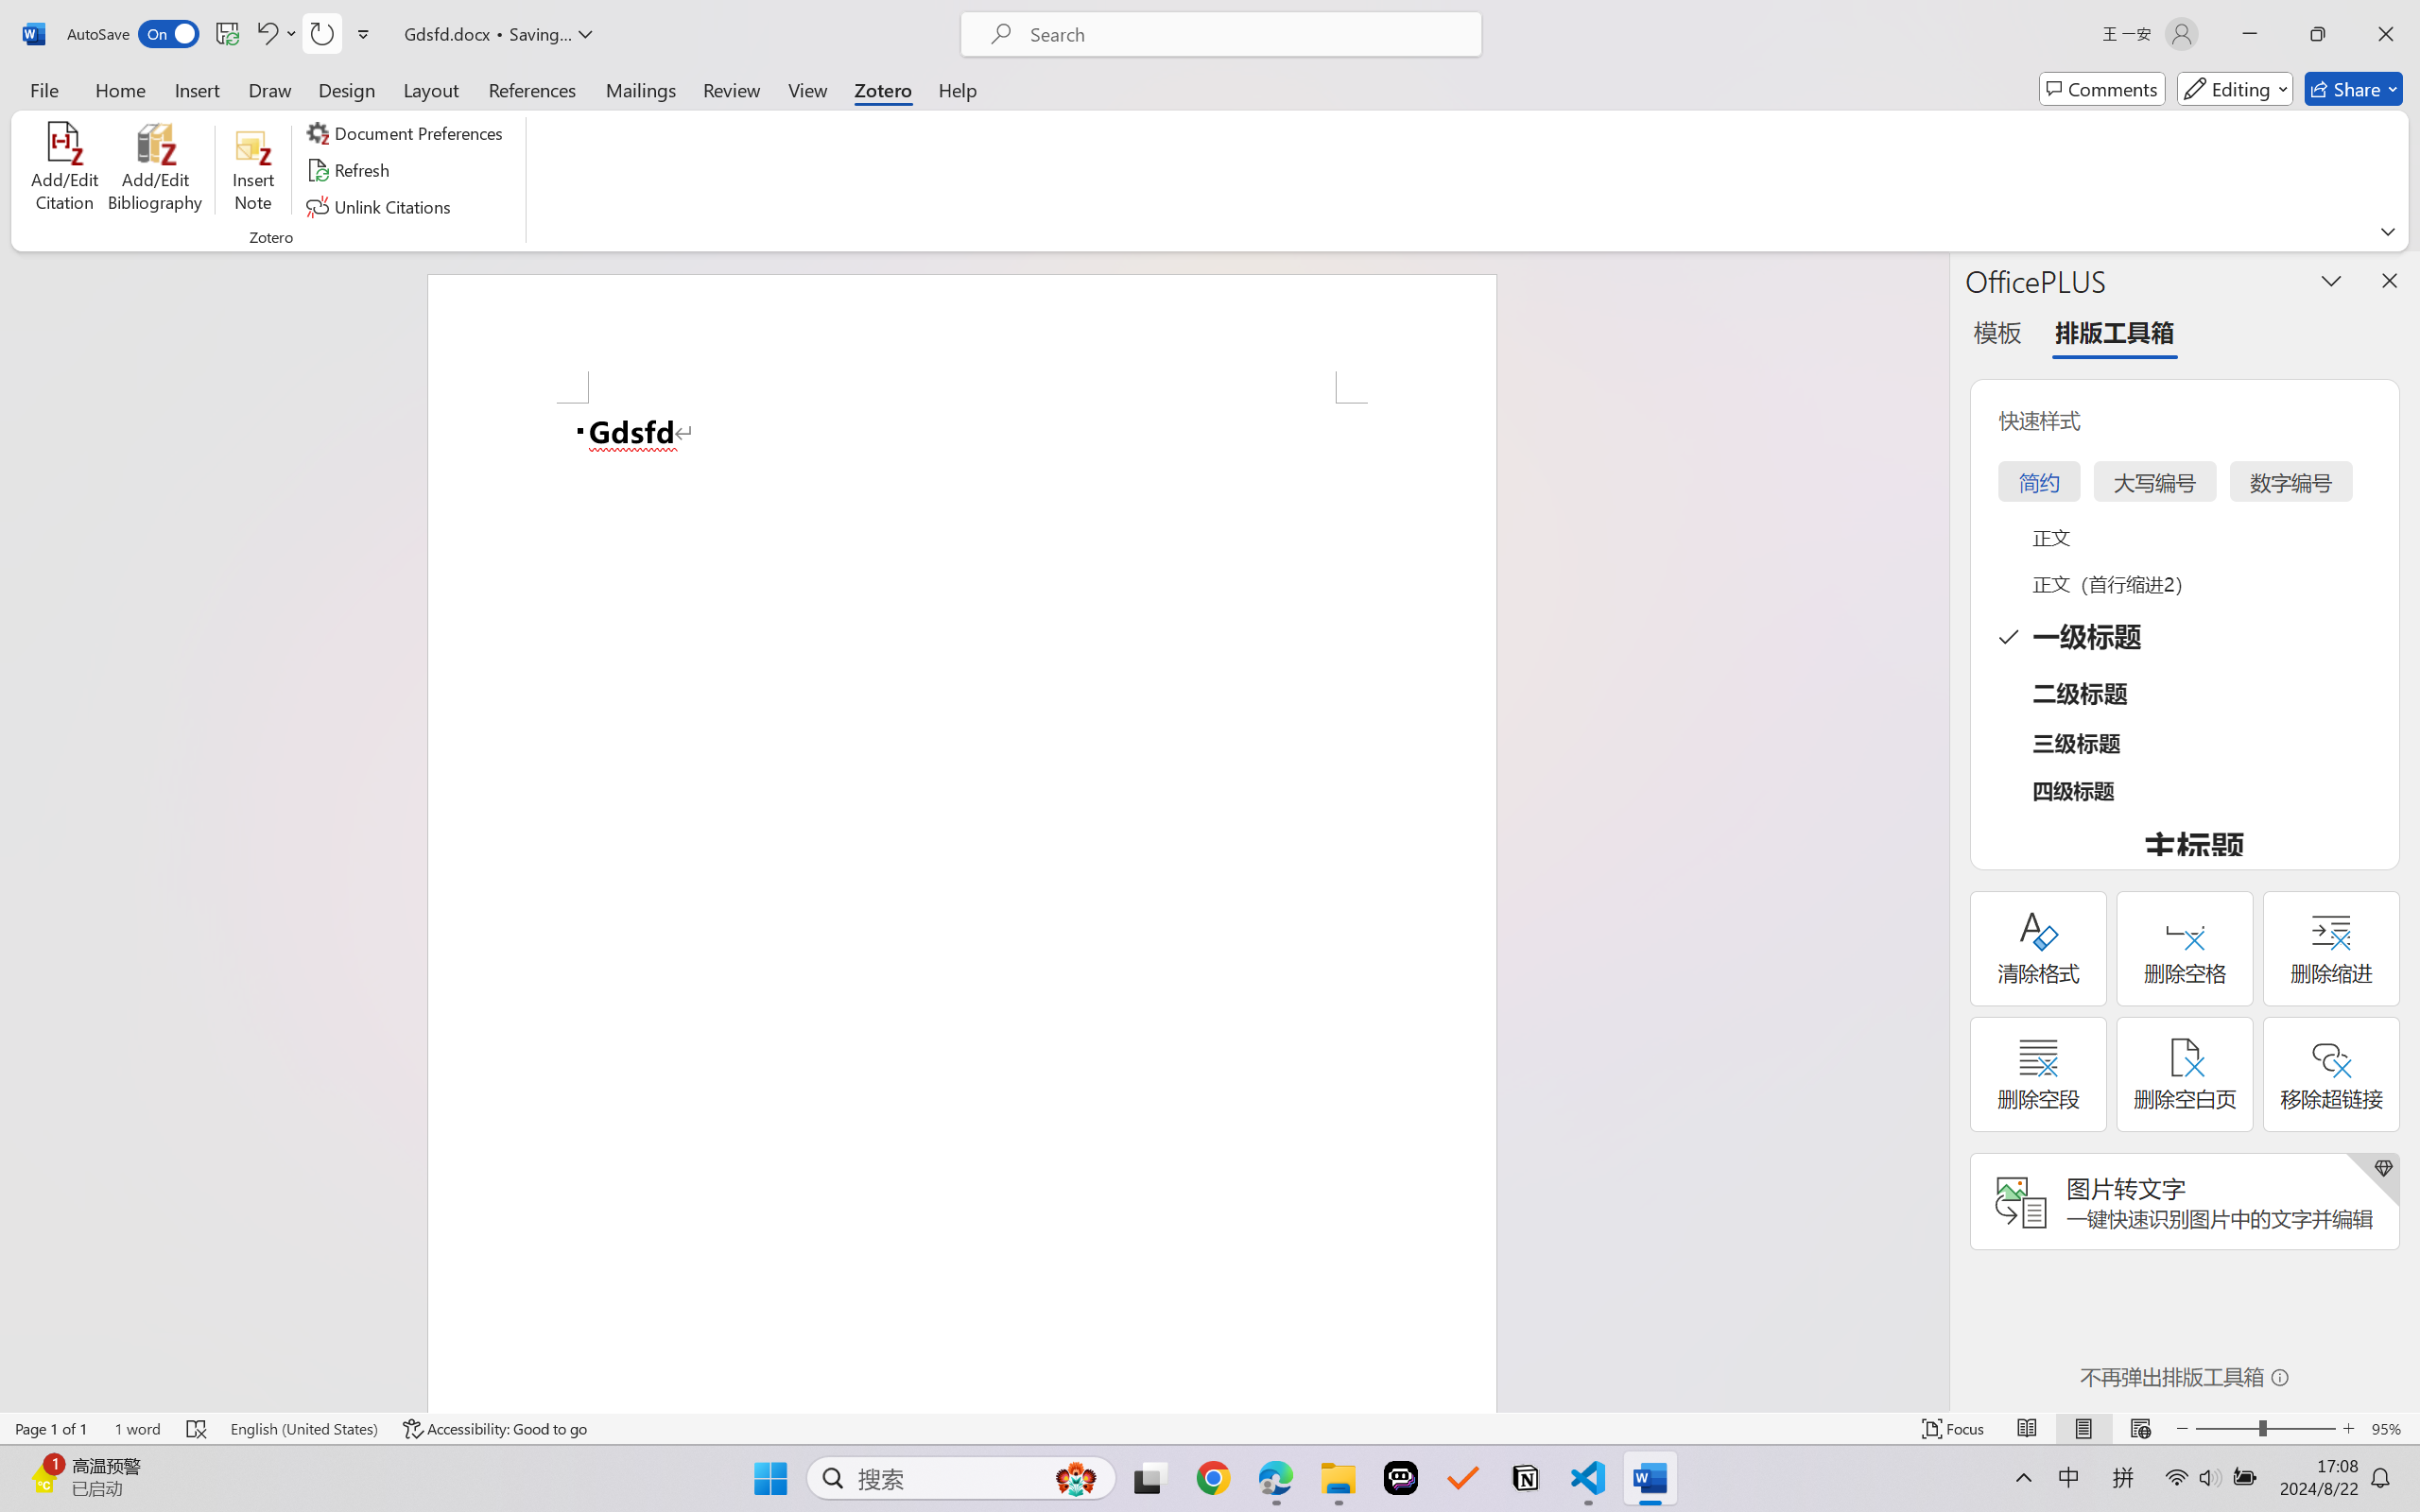 This screenshot has height=1512, width=2420. What do you see at coordinates (2331, 281) in the screenshot?
I see `Task Pane Options` at bounding box center [2331, 281].